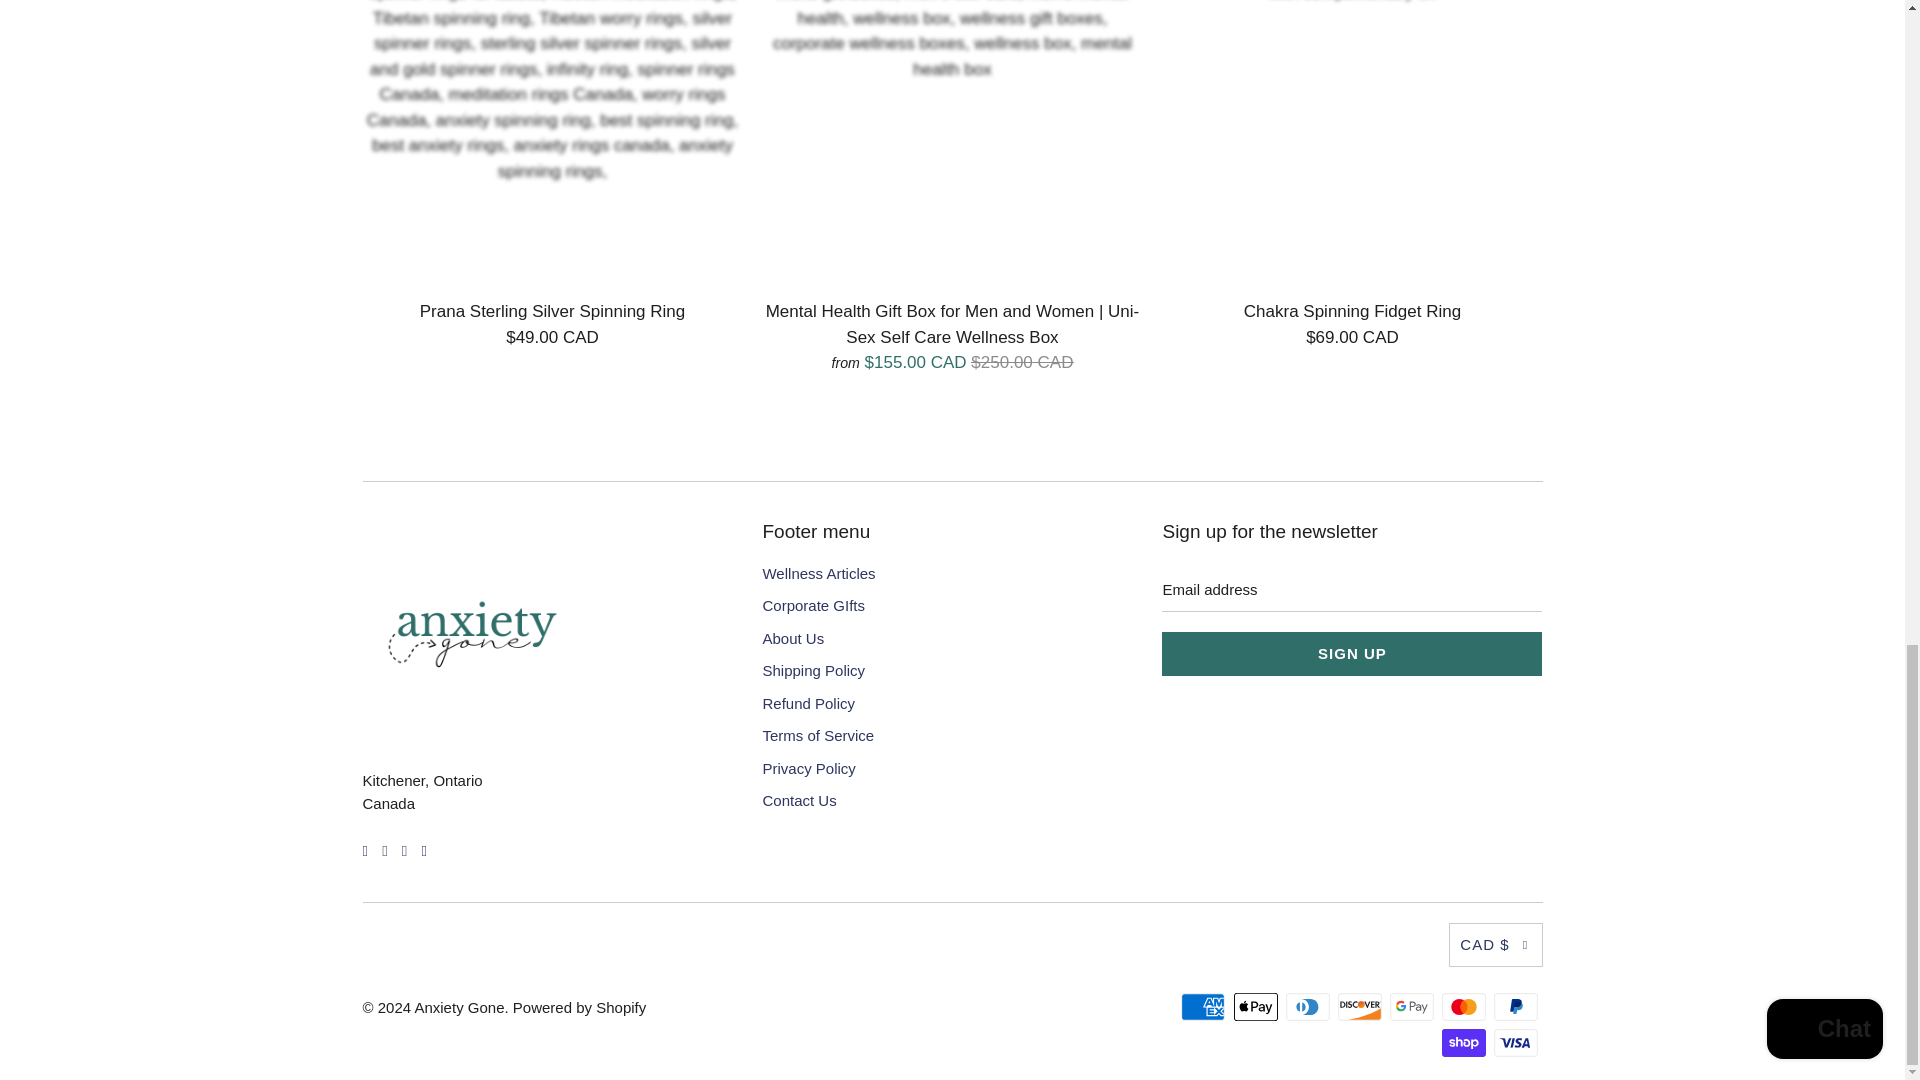 The height and width of the screenshot is (1080, 1920). I want to click on American Express, so click(1204, 1006).